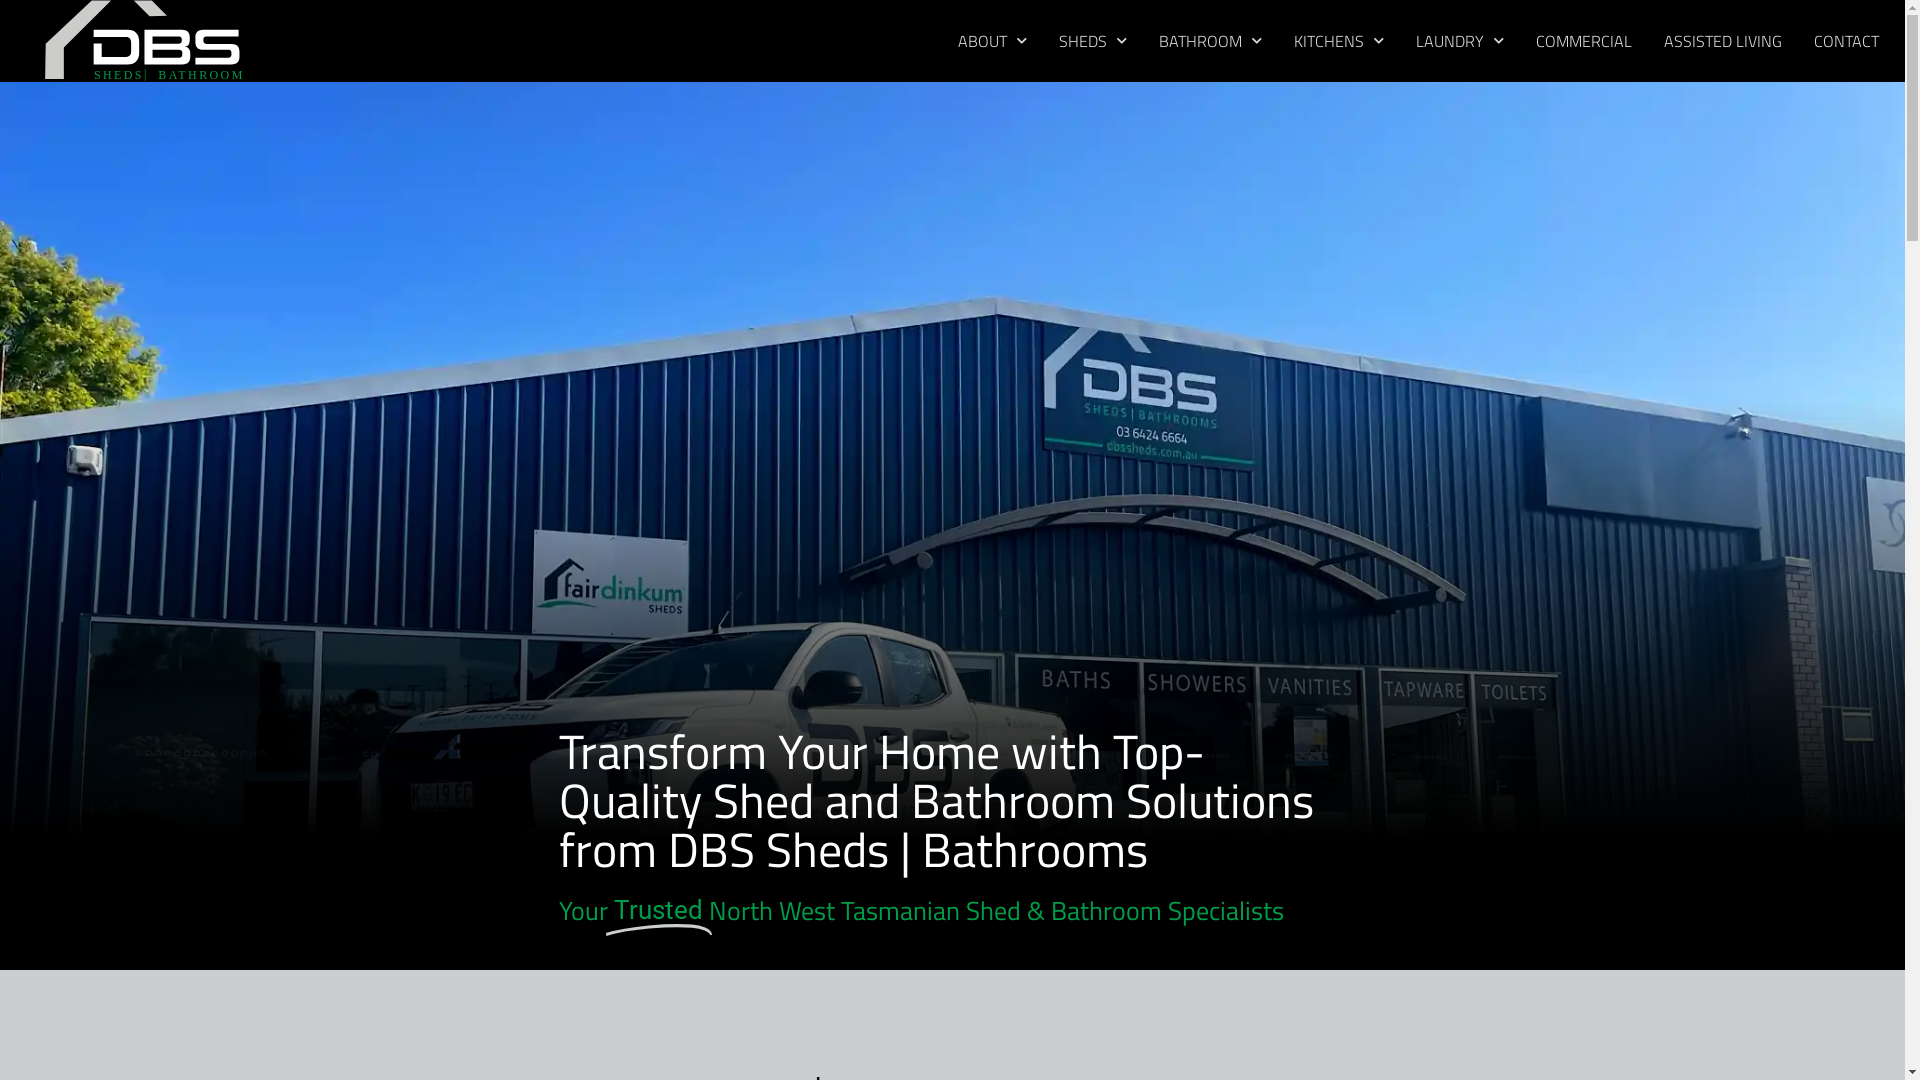 The width and height of the screenshot is (1920, 1080). I want to click on LAUNDRY, so click(1460, 41).